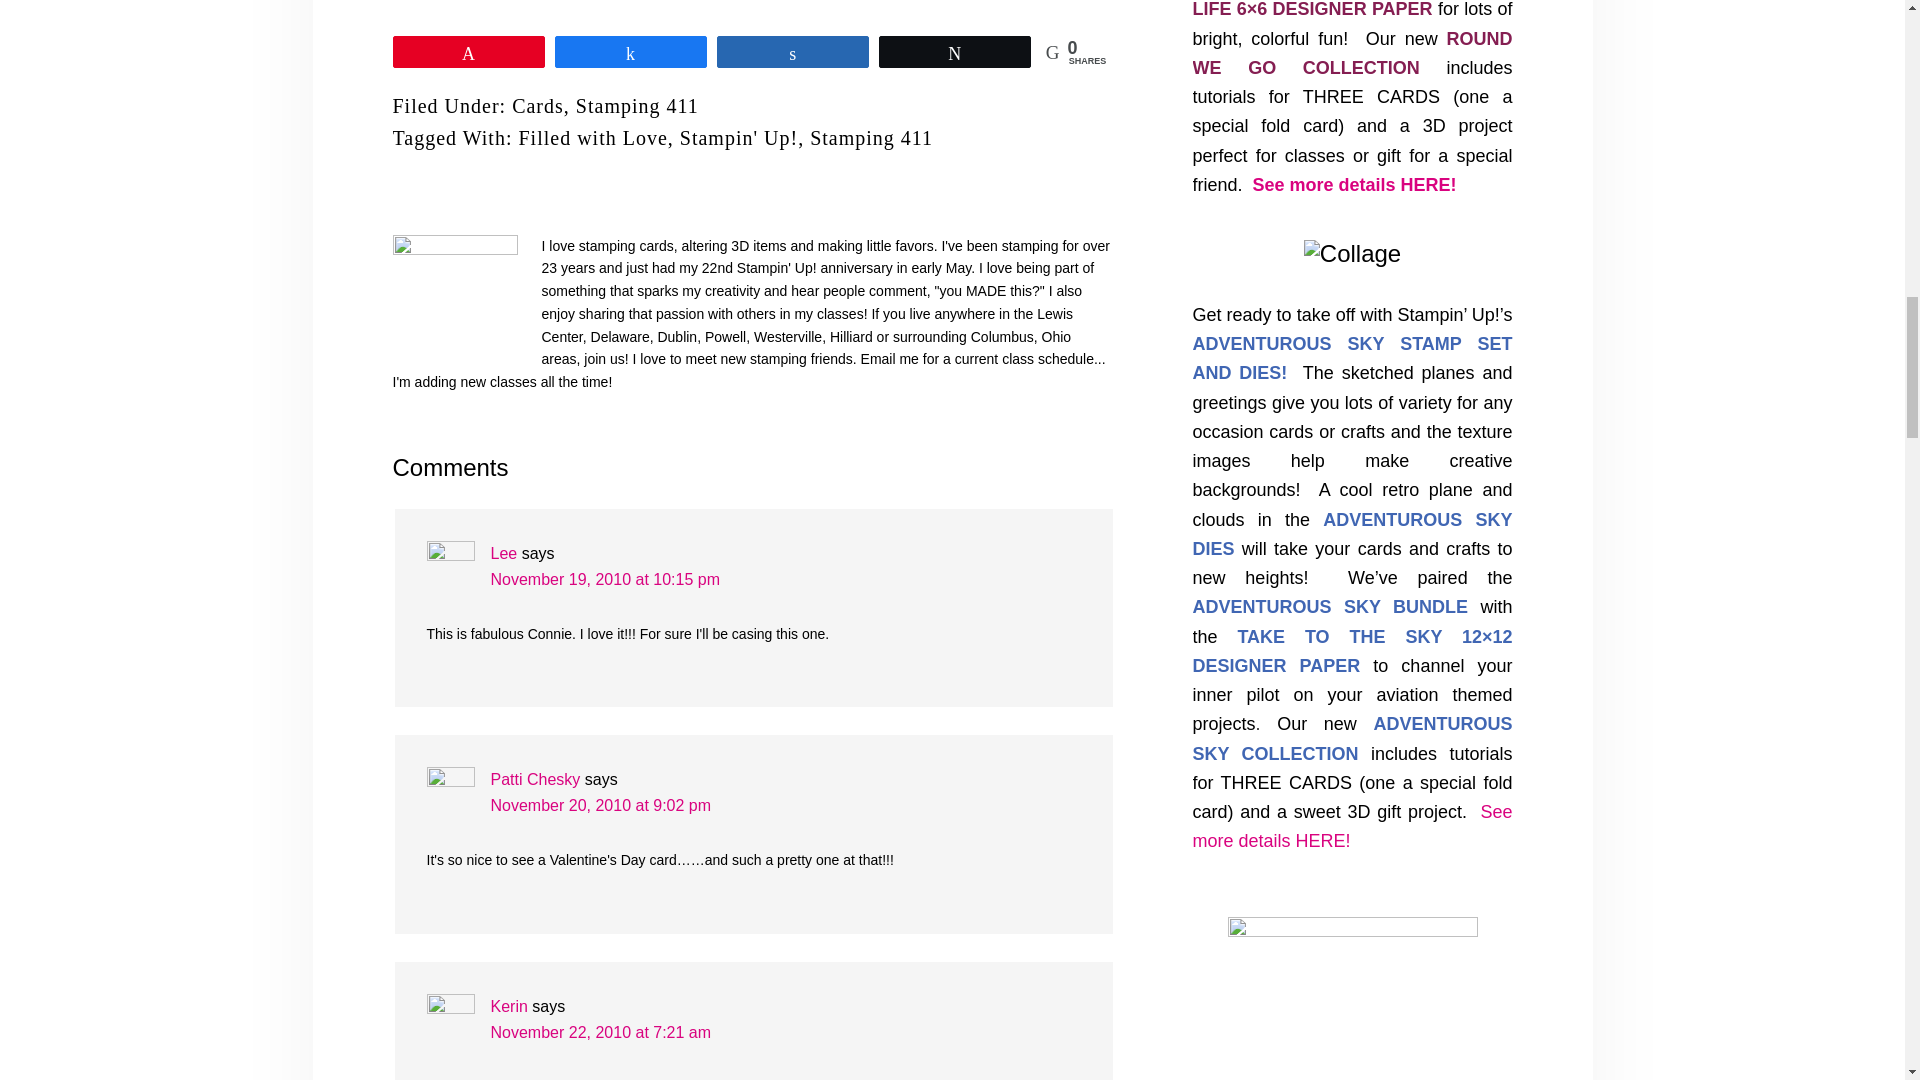 This screenshot has height=1080, width=1920. What do you see at coordinates (637, 106) in the screenshot?
I see `Stamping 411` at bounding box center [637, 106].